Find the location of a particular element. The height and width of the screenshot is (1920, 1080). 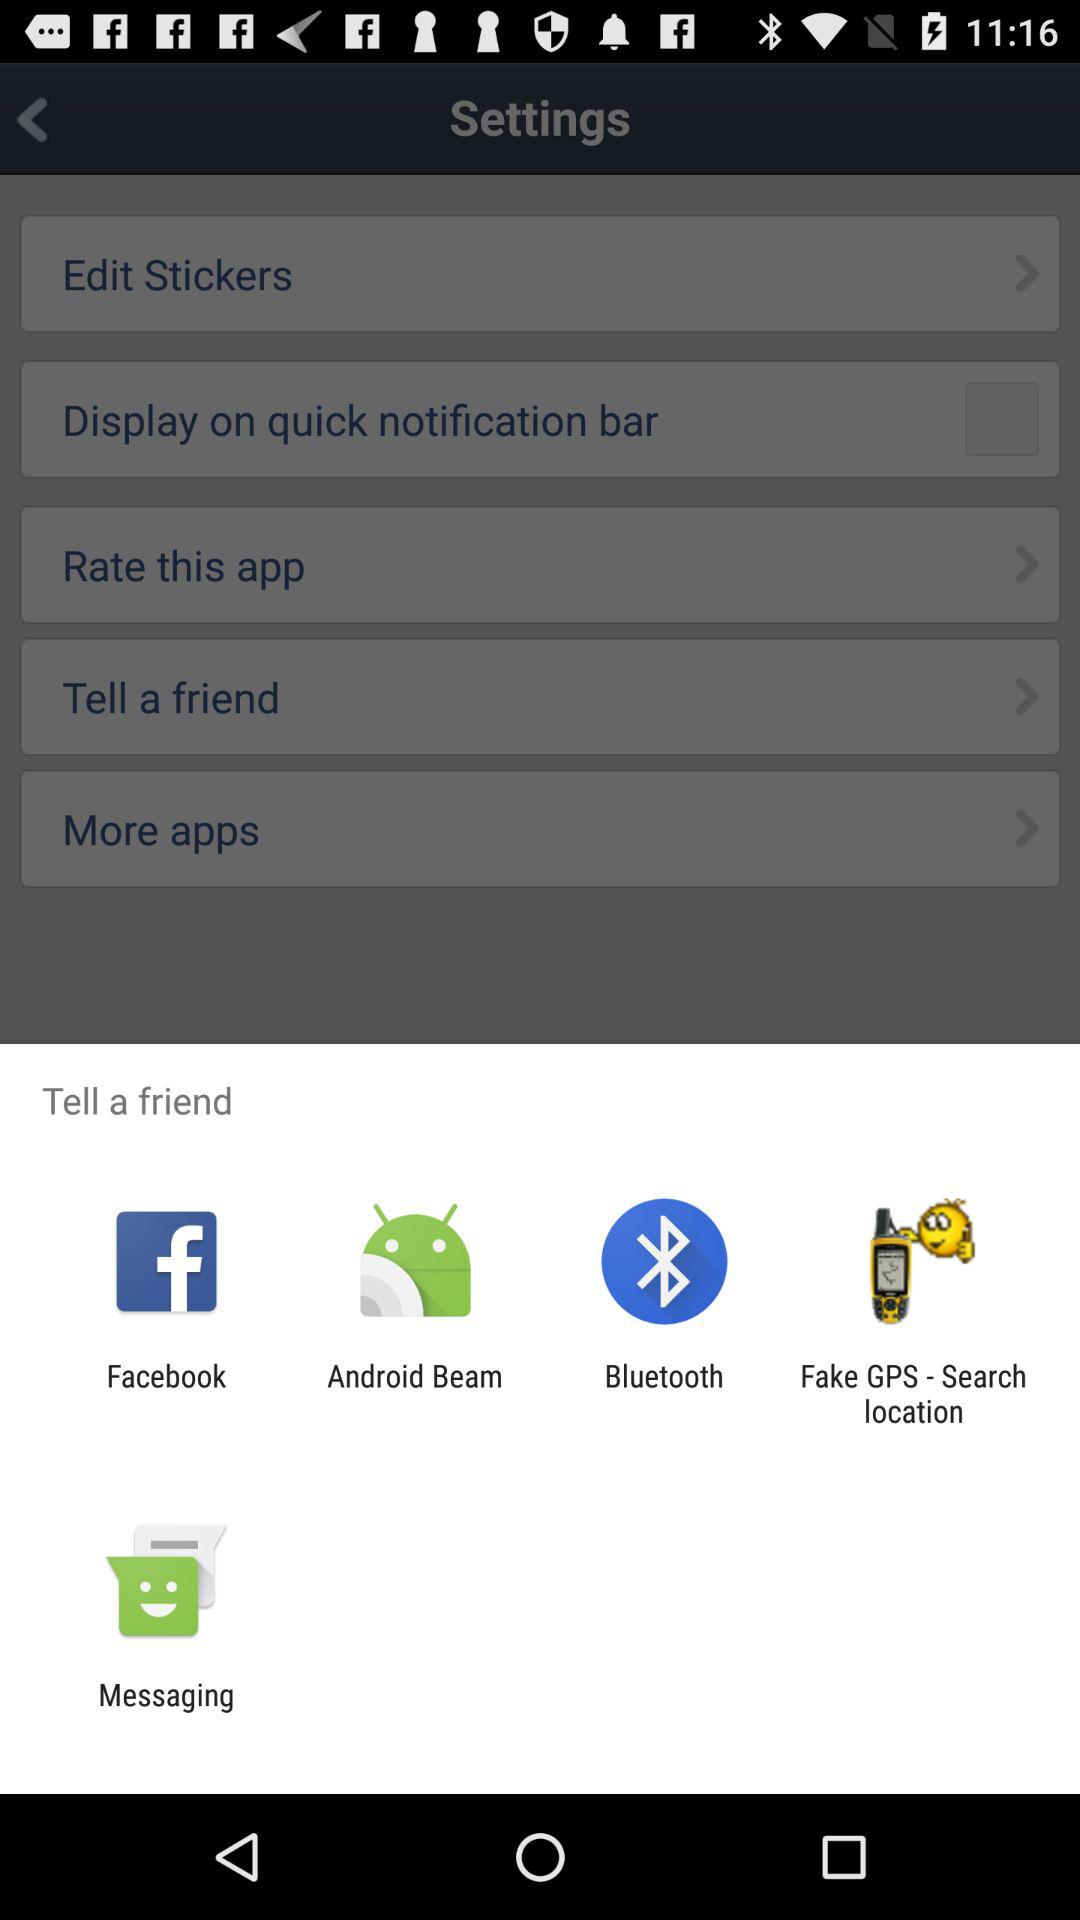

launch icon to the left of the bluetooth is located at coordinates (414, 1393).